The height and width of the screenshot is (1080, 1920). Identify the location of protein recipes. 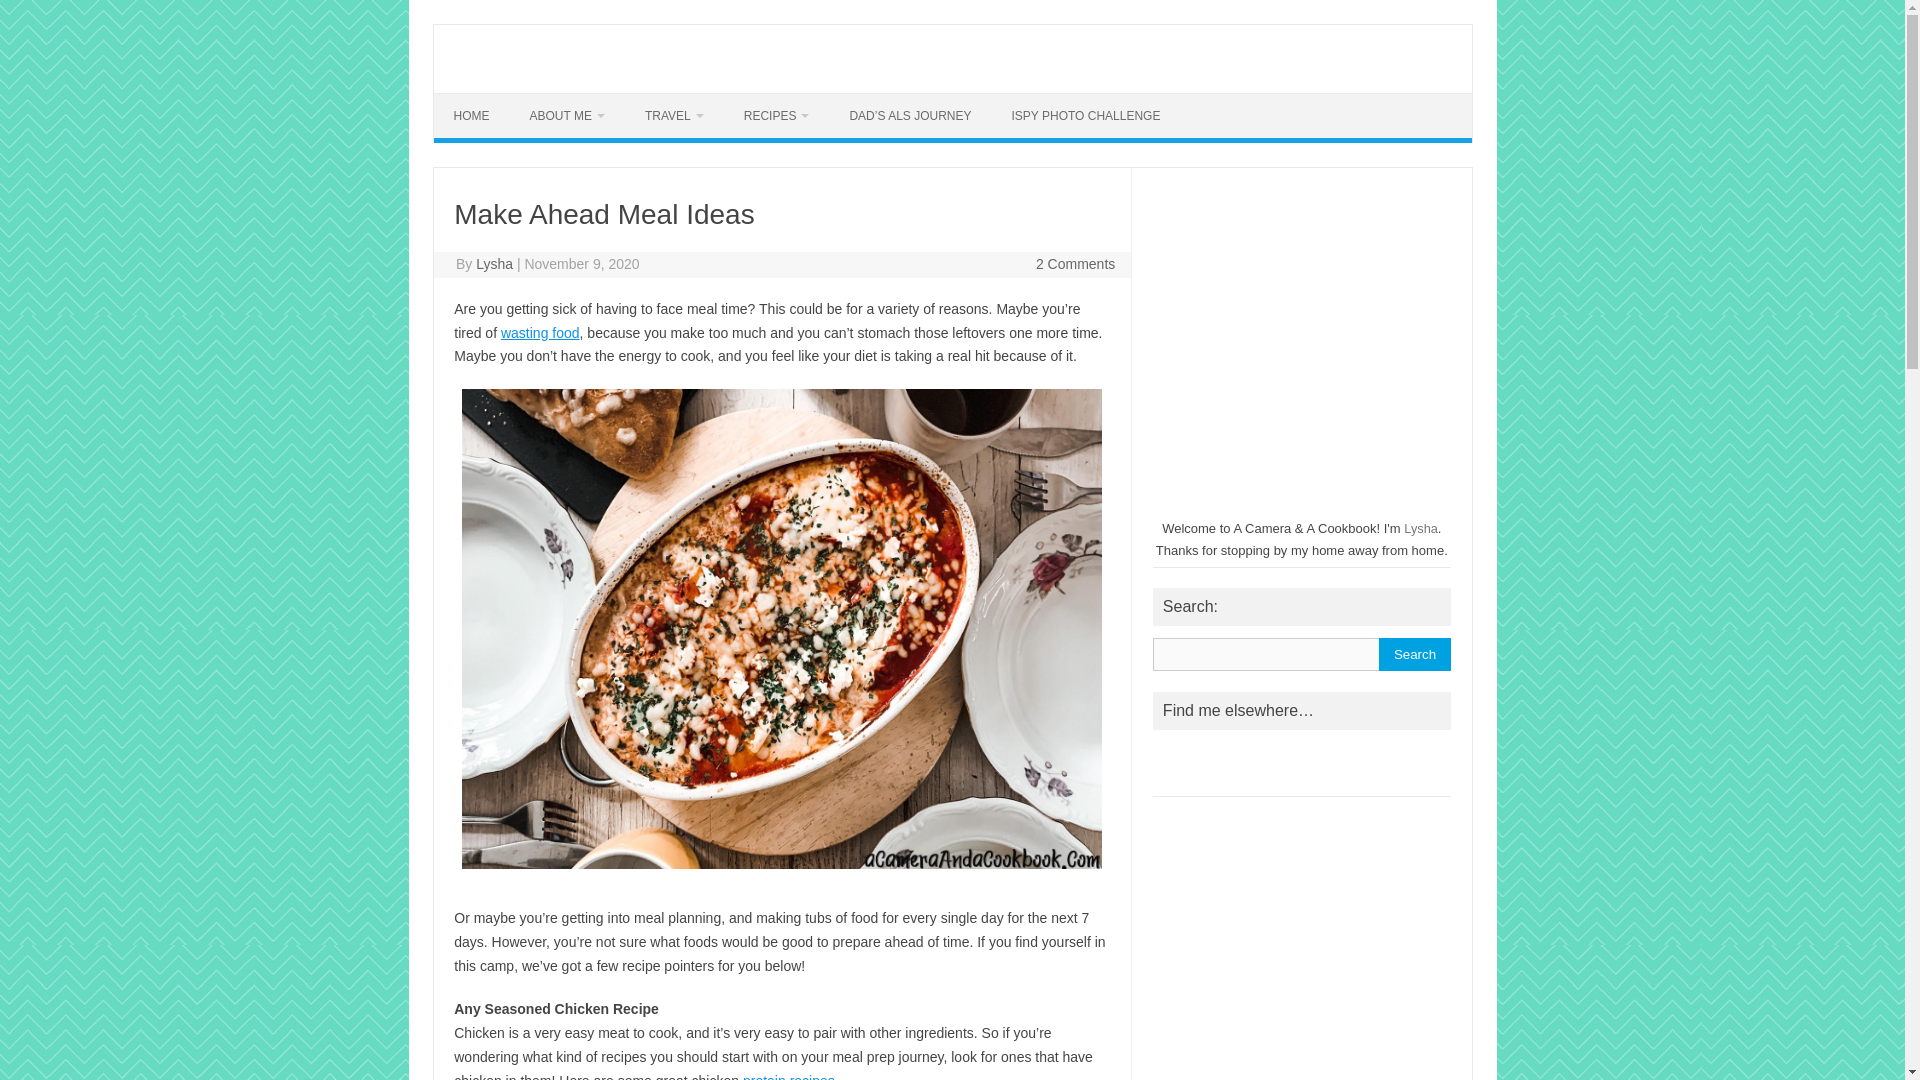
(789, 1076).